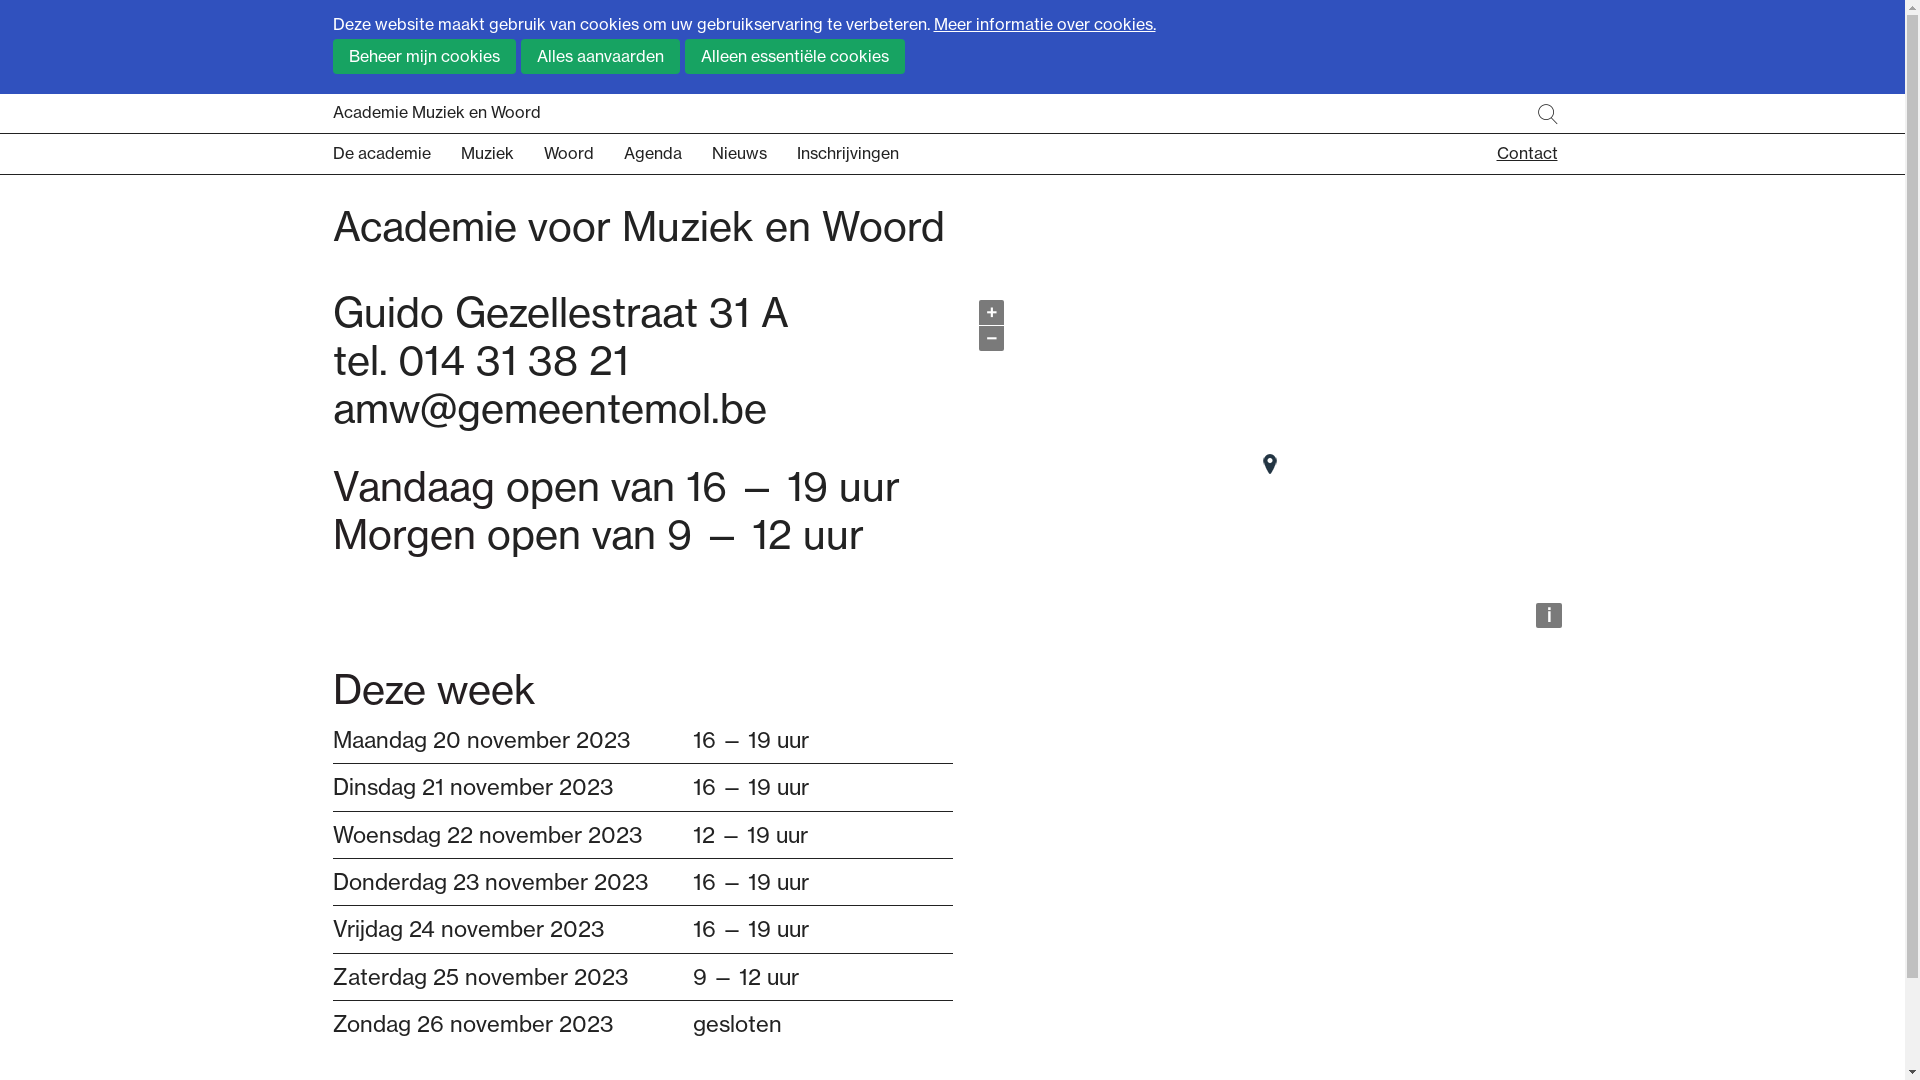 The height and width of the screenshot is (1080, 1920). Describe the element at coordinates (502, 154) in the screenshot. I see `Muziek` at that location.